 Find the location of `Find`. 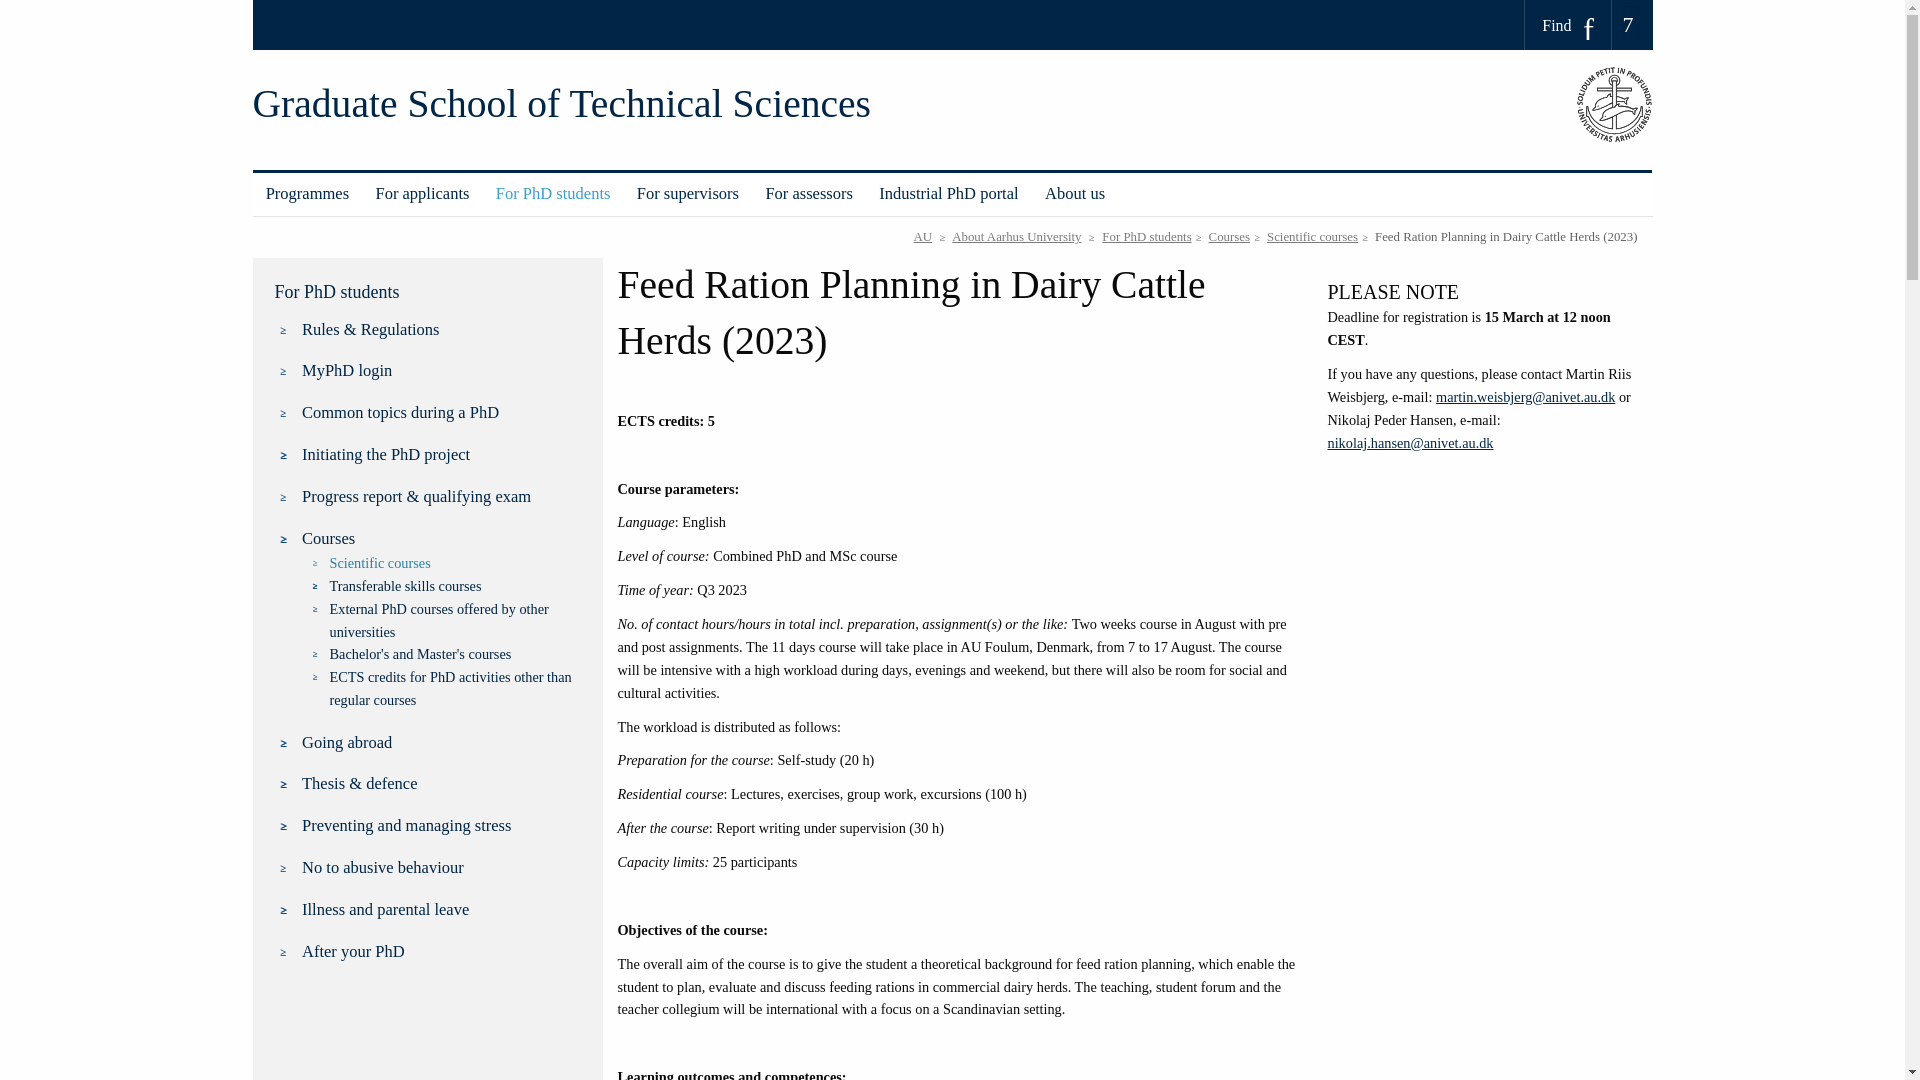

Find is located at coordinates (1568, 25).